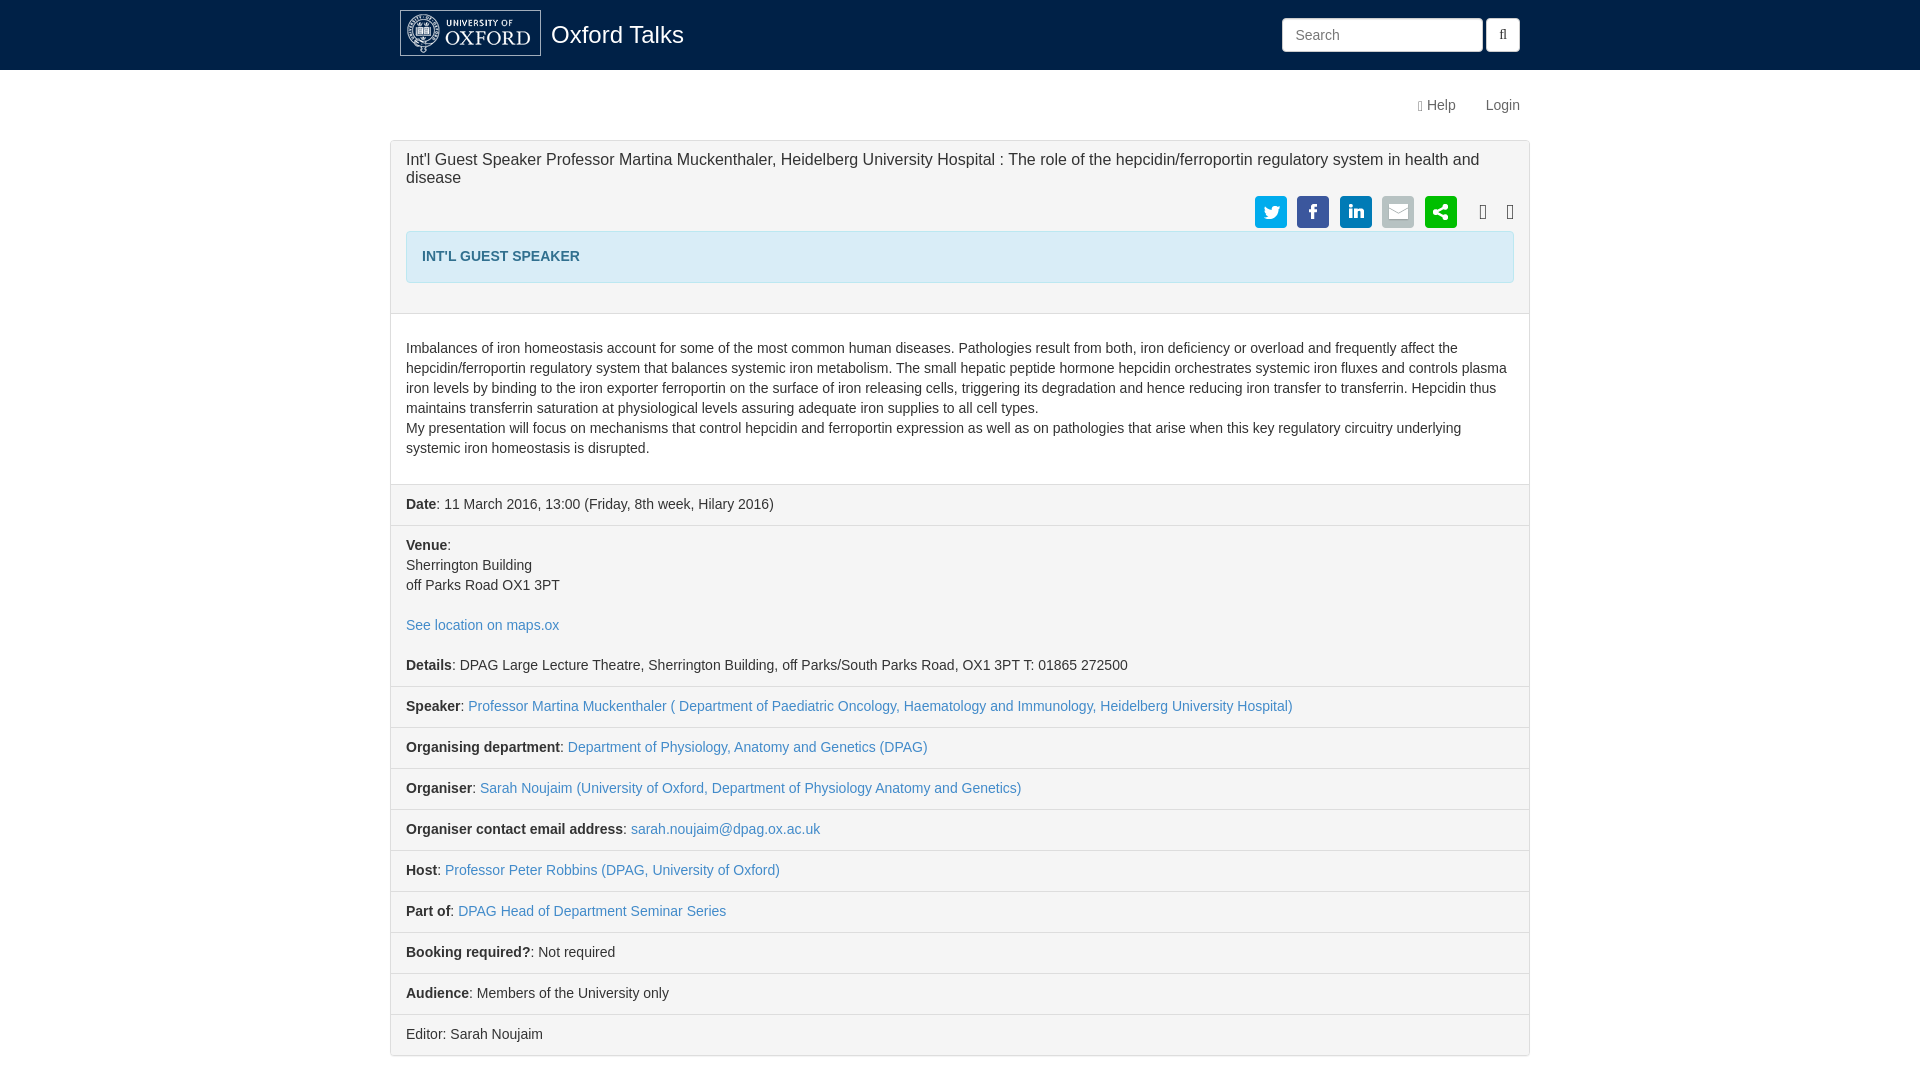 This screenshot has height=1080, width=1920. What do you see at coordinates (482, 624) in the screenshot?
I see `See location on maps.ox` at bounding box center [482, 624].